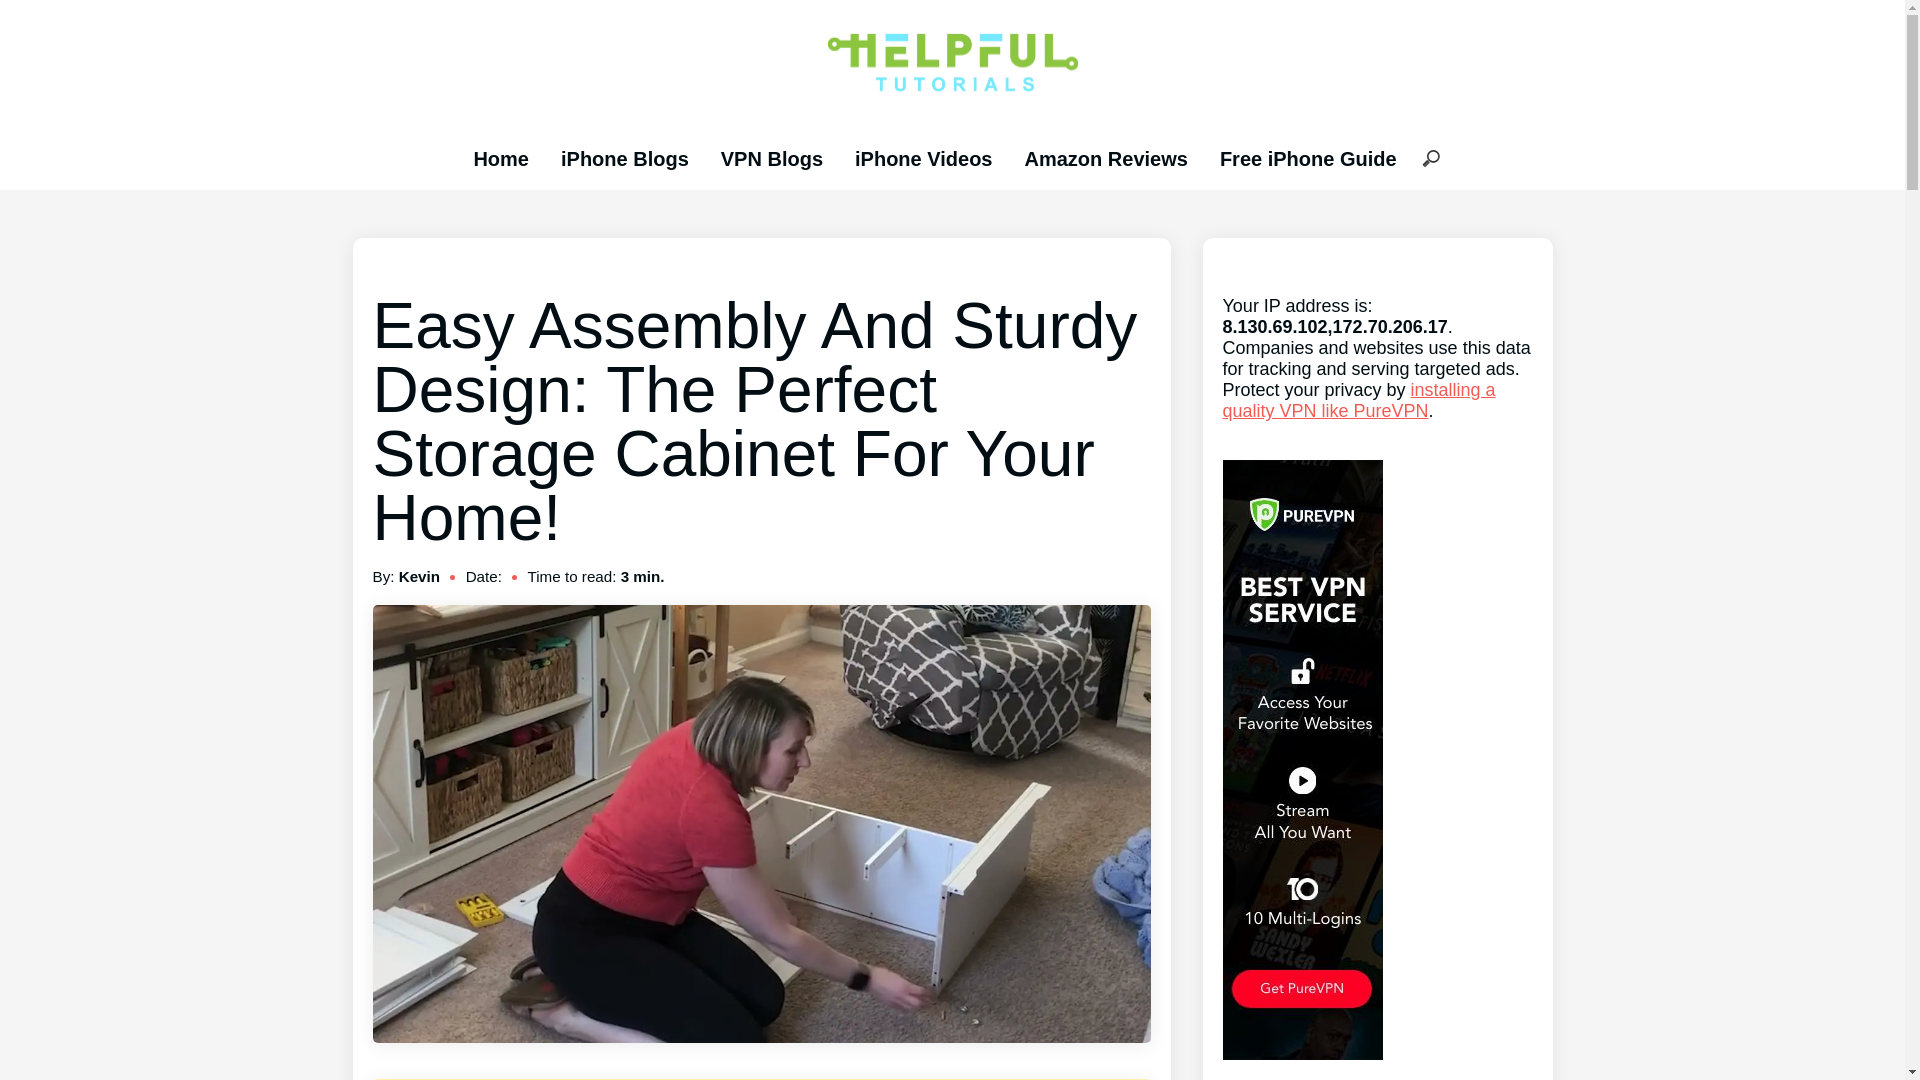 This screenshot has width=1920, height=1080. Describe the element at coordinates (1430, 160) in the screenshot. I see `Search for:` at that location.